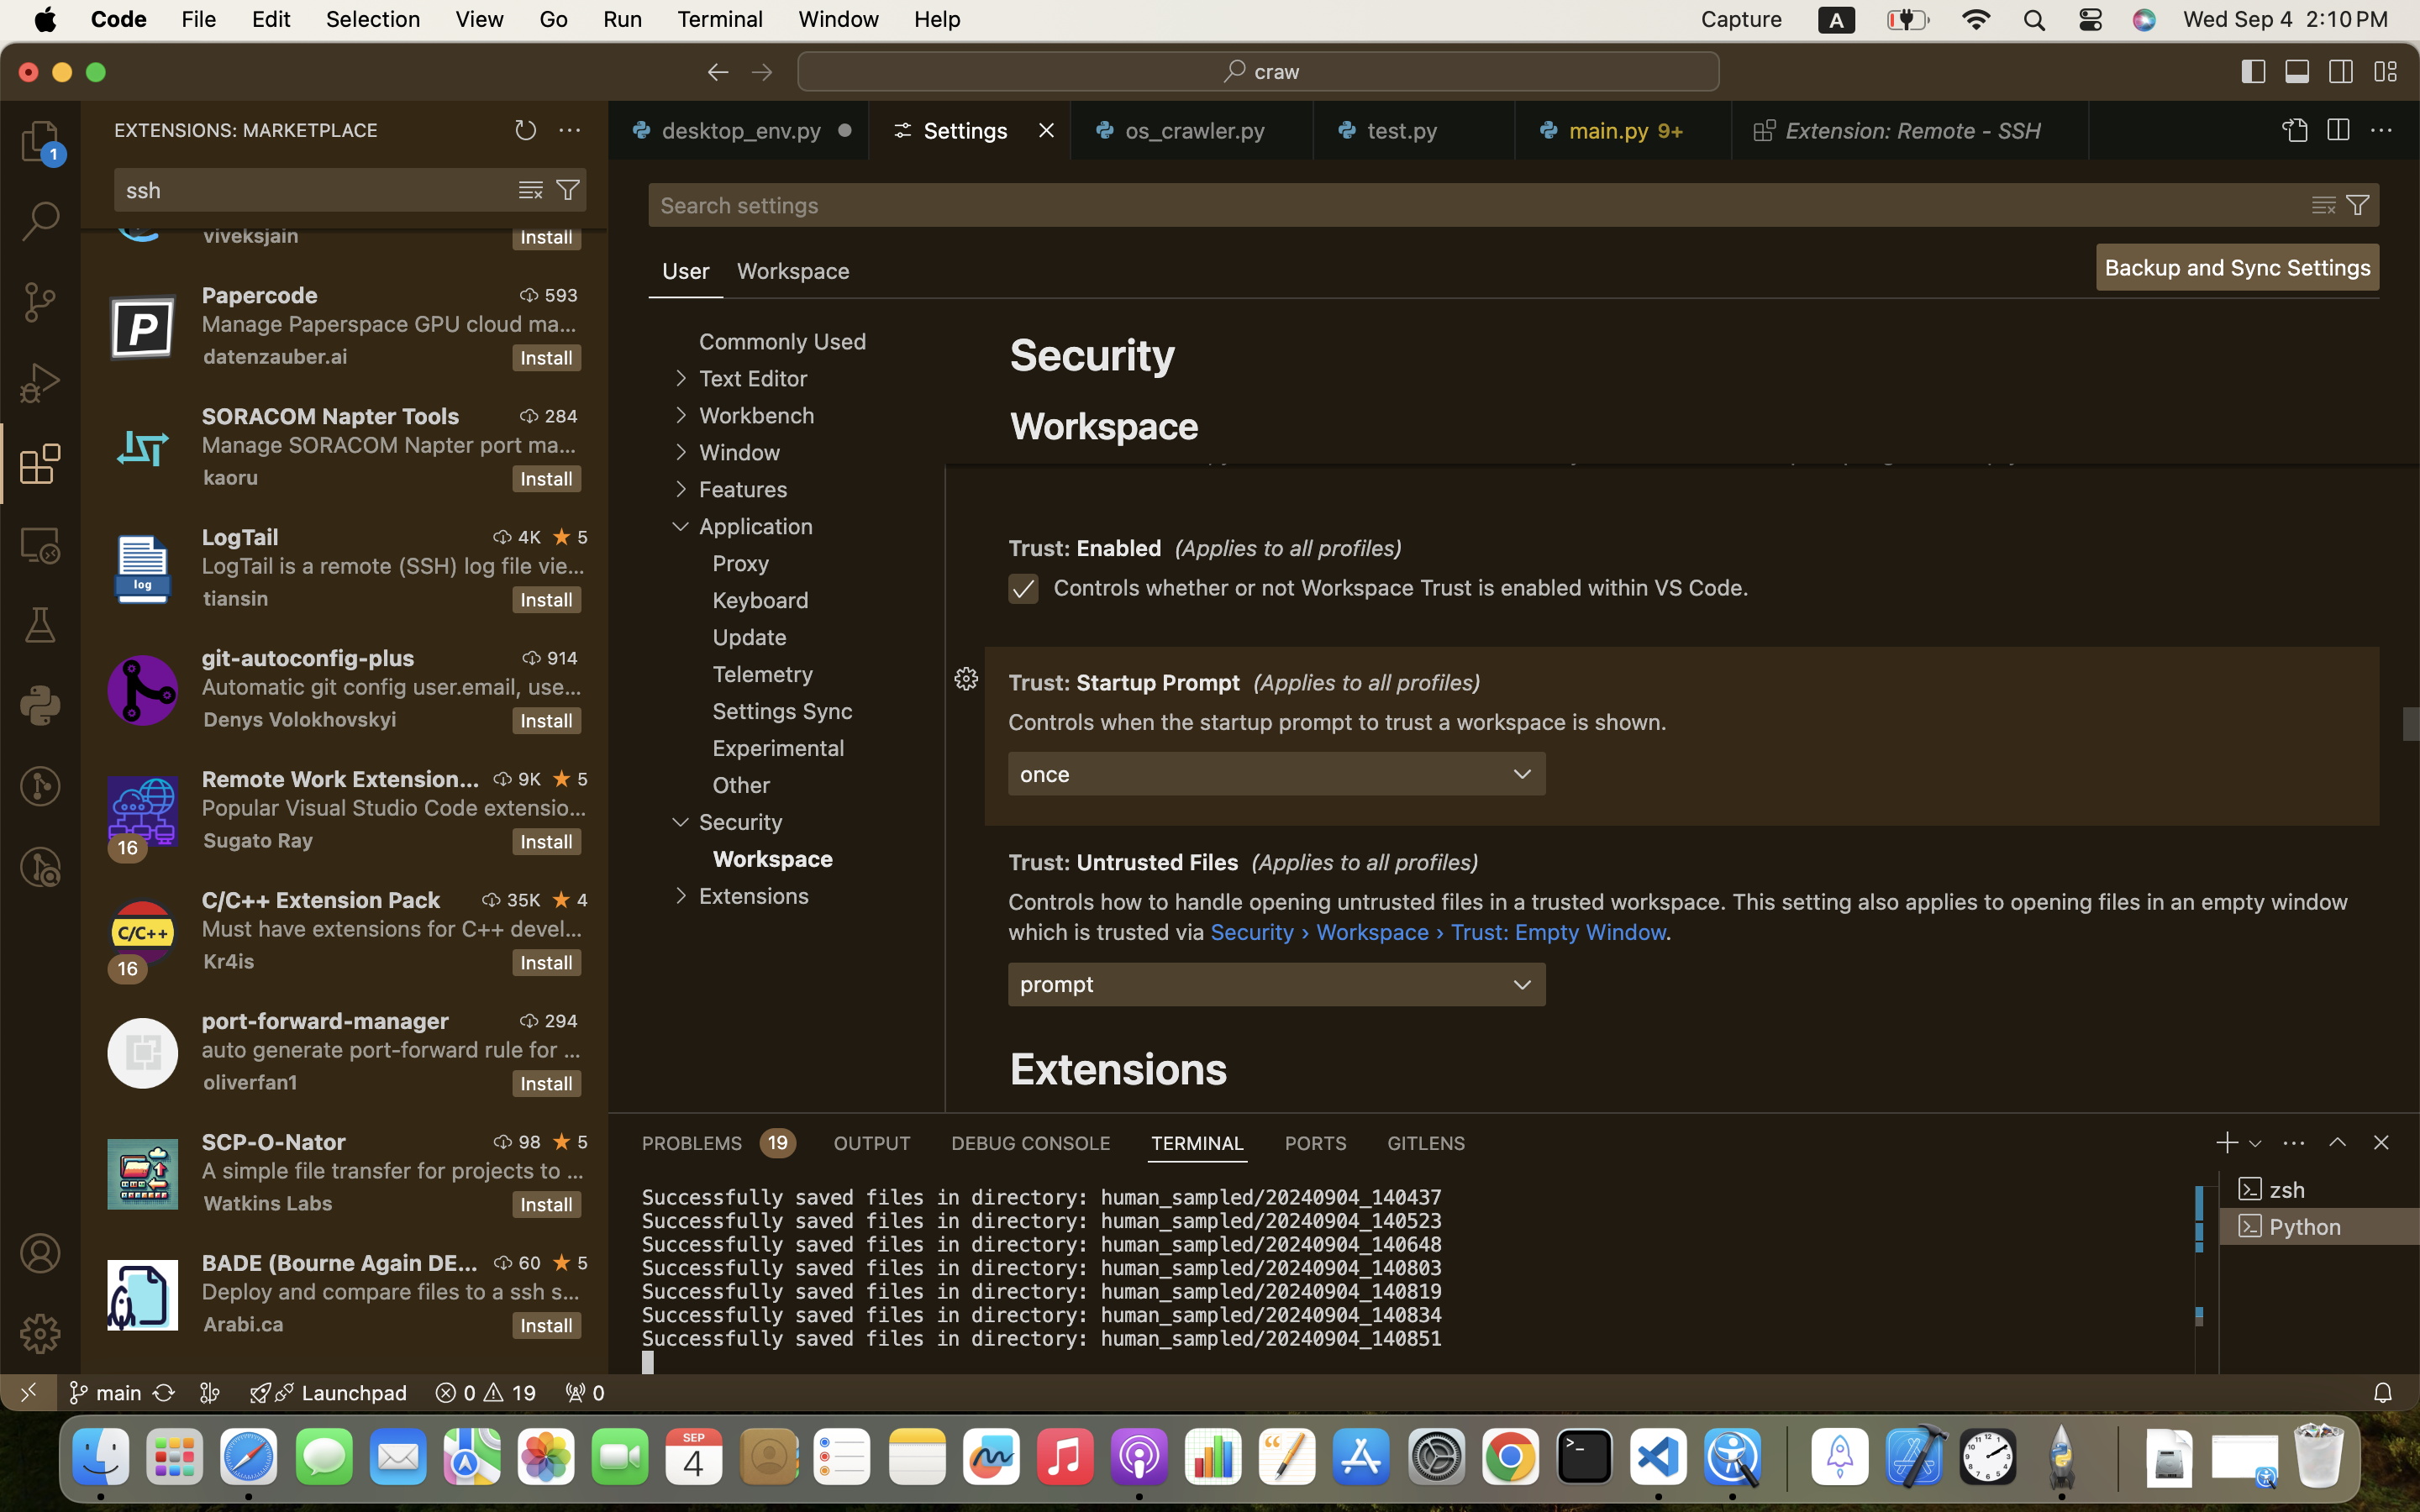  Describe the element at coordinates (308, 658) in the screenshot. I see `git-autoconfig-plus` at that location.